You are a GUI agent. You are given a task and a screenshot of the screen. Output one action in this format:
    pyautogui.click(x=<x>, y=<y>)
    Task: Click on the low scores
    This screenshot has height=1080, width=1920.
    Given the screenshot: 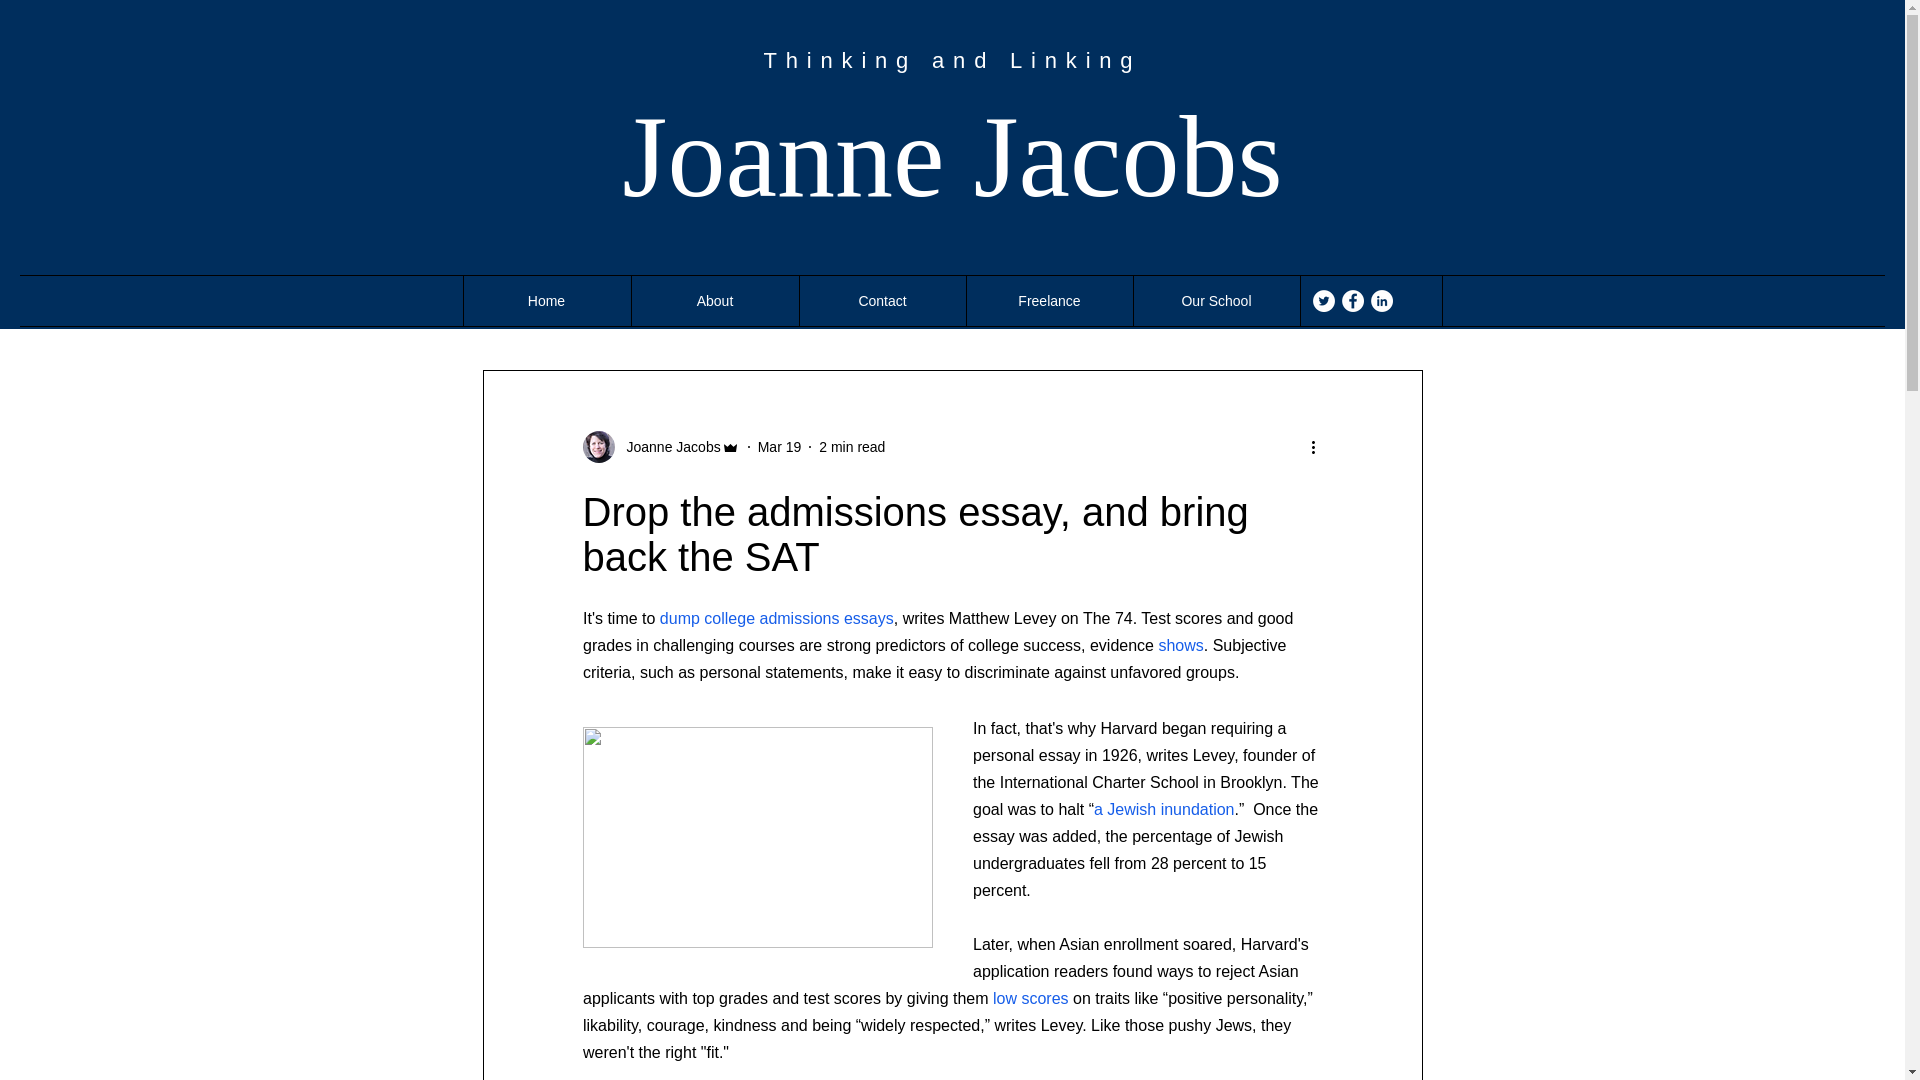 What is the action you would take?
    pyautogui.click(x=1030, y=998)
    